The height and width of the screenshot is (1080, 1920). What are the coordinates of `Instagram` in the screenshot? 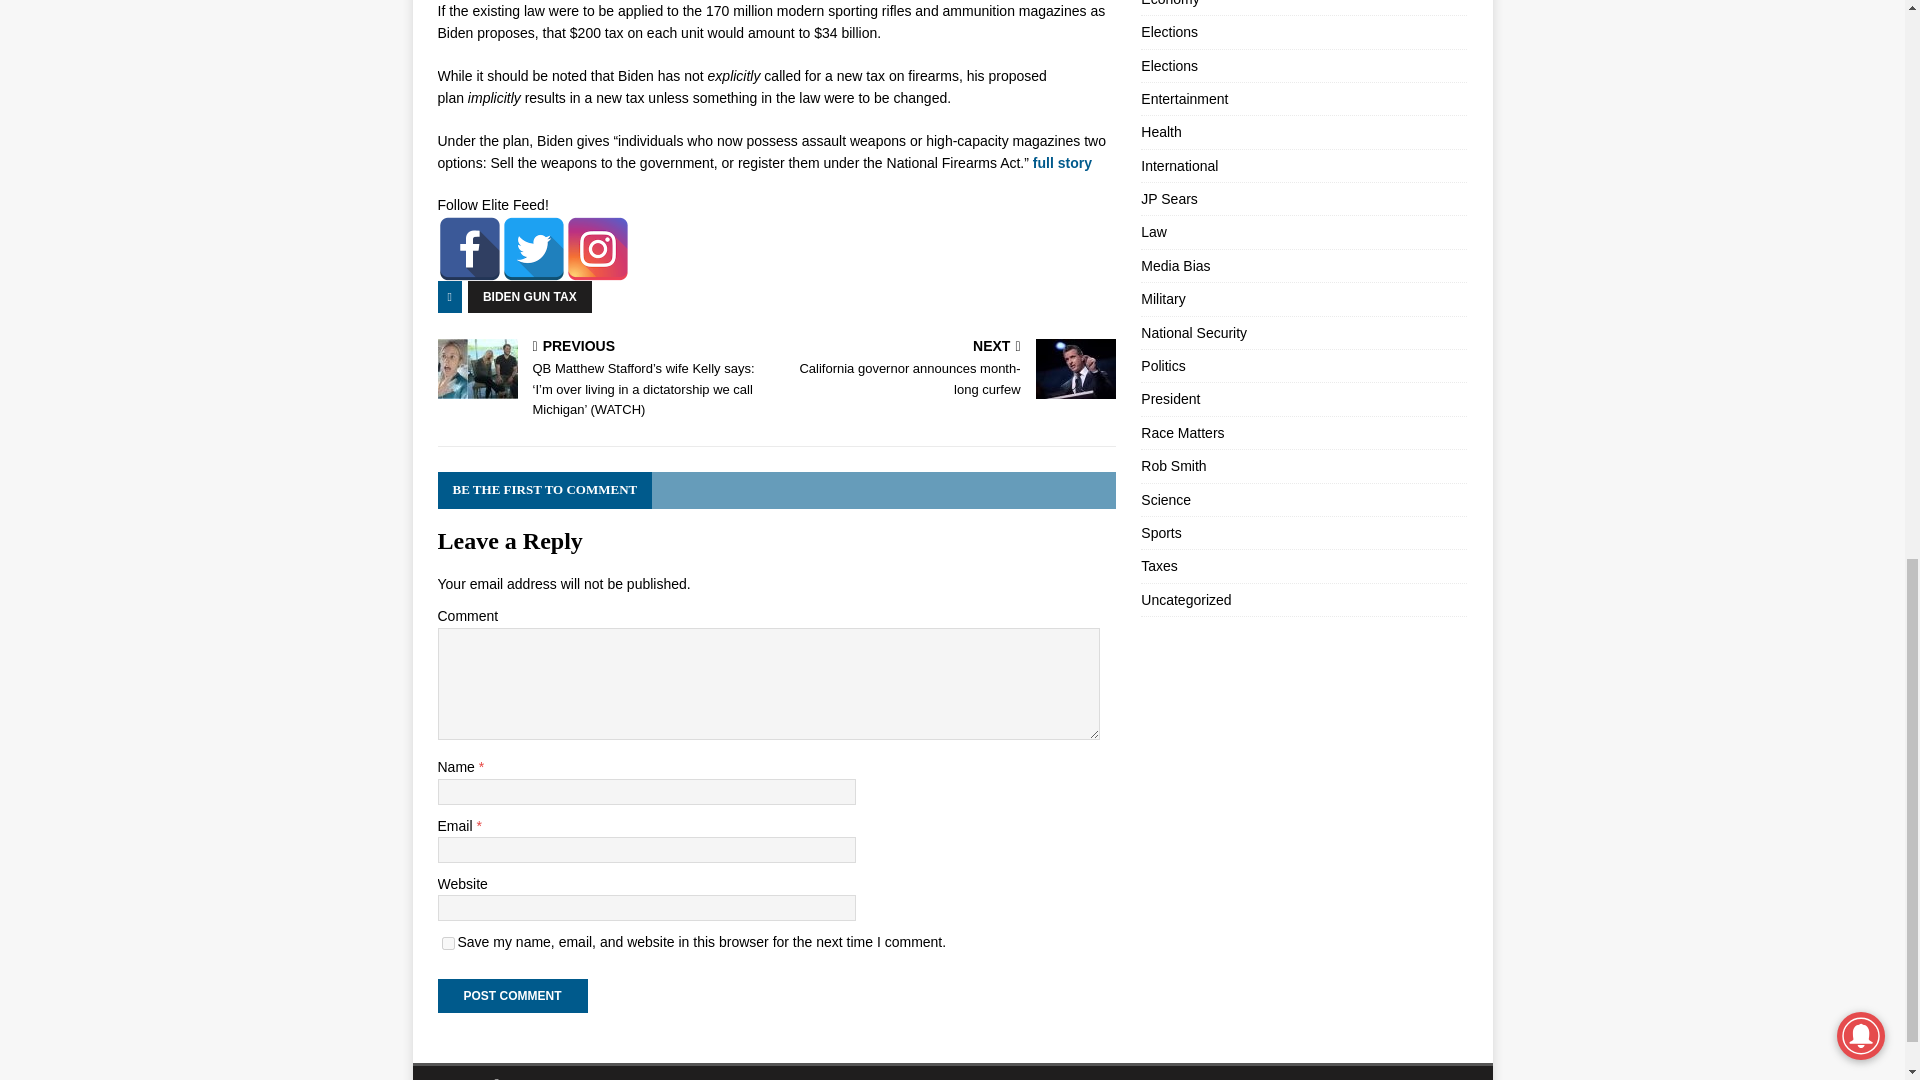 It's located at (598, 248).